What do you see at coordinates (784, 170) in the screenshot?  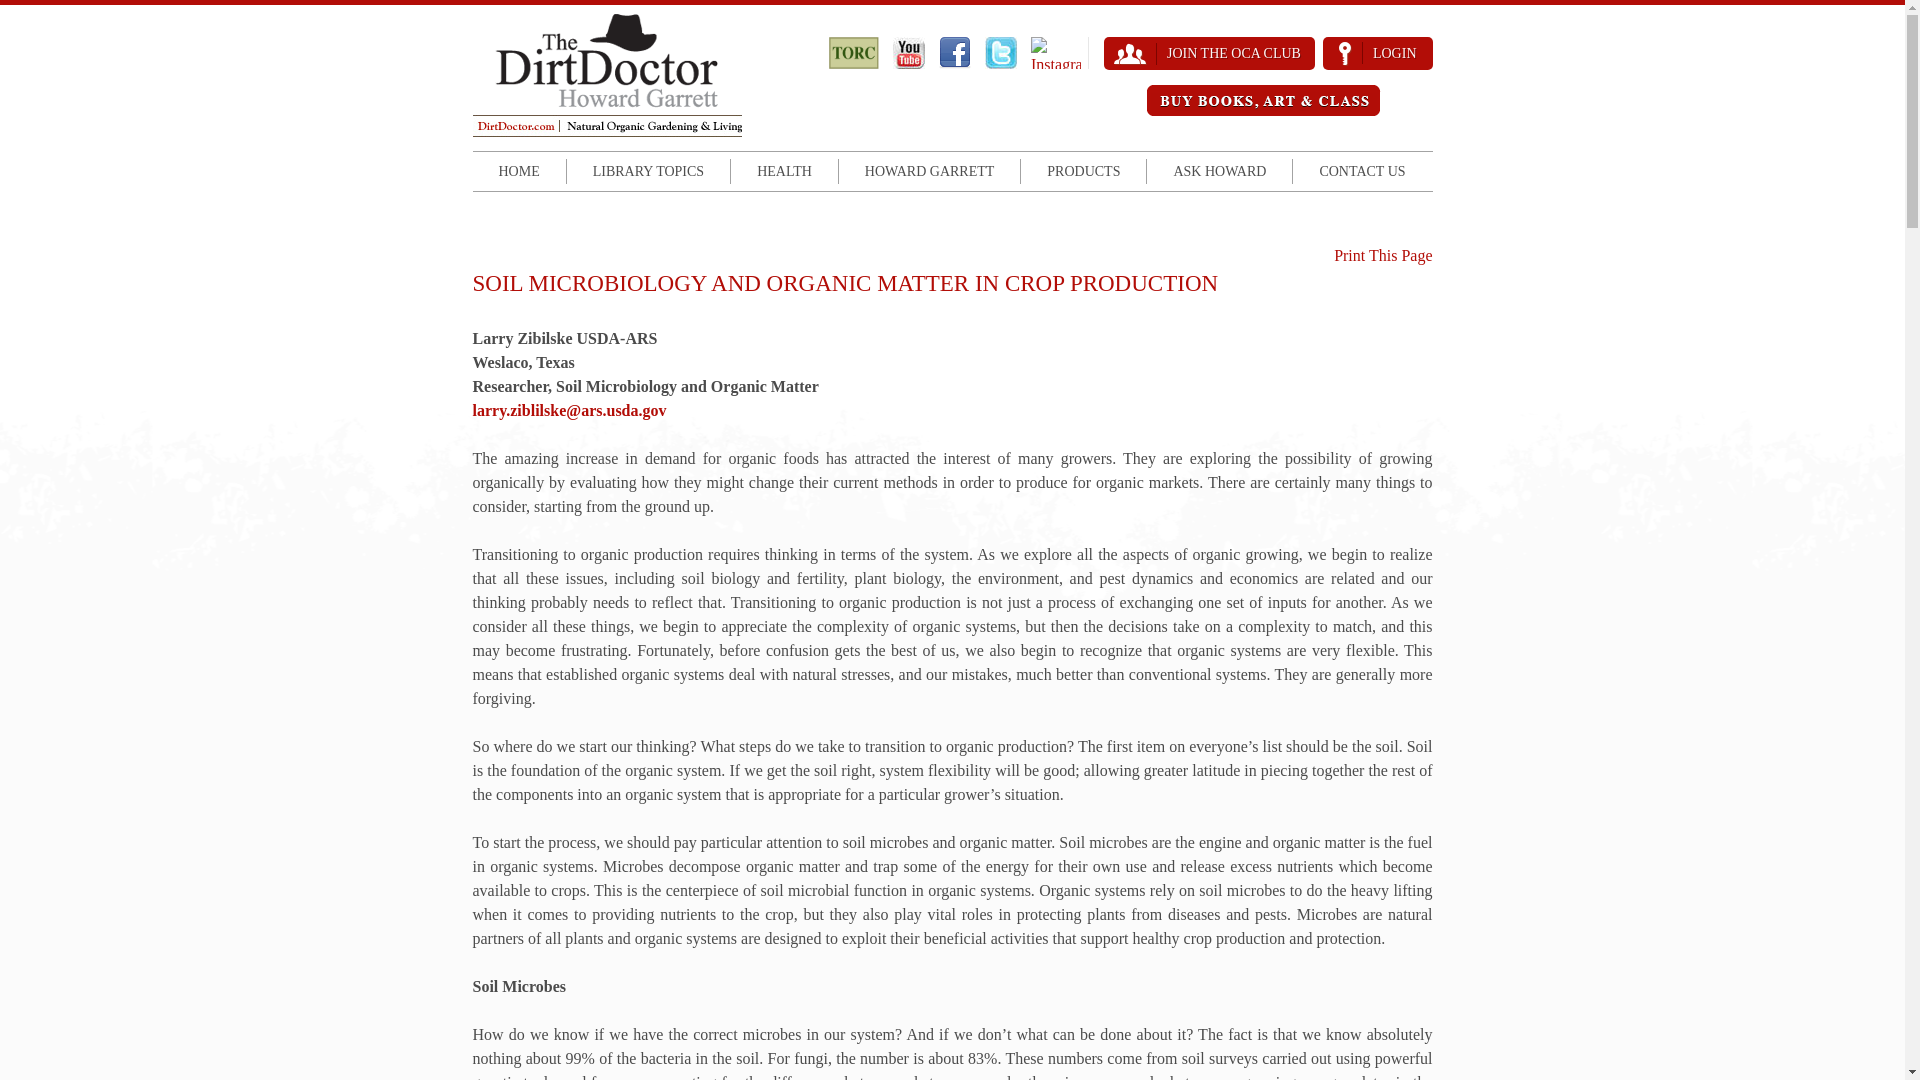 I see `HEALTH` at bounding box center [784, 170].